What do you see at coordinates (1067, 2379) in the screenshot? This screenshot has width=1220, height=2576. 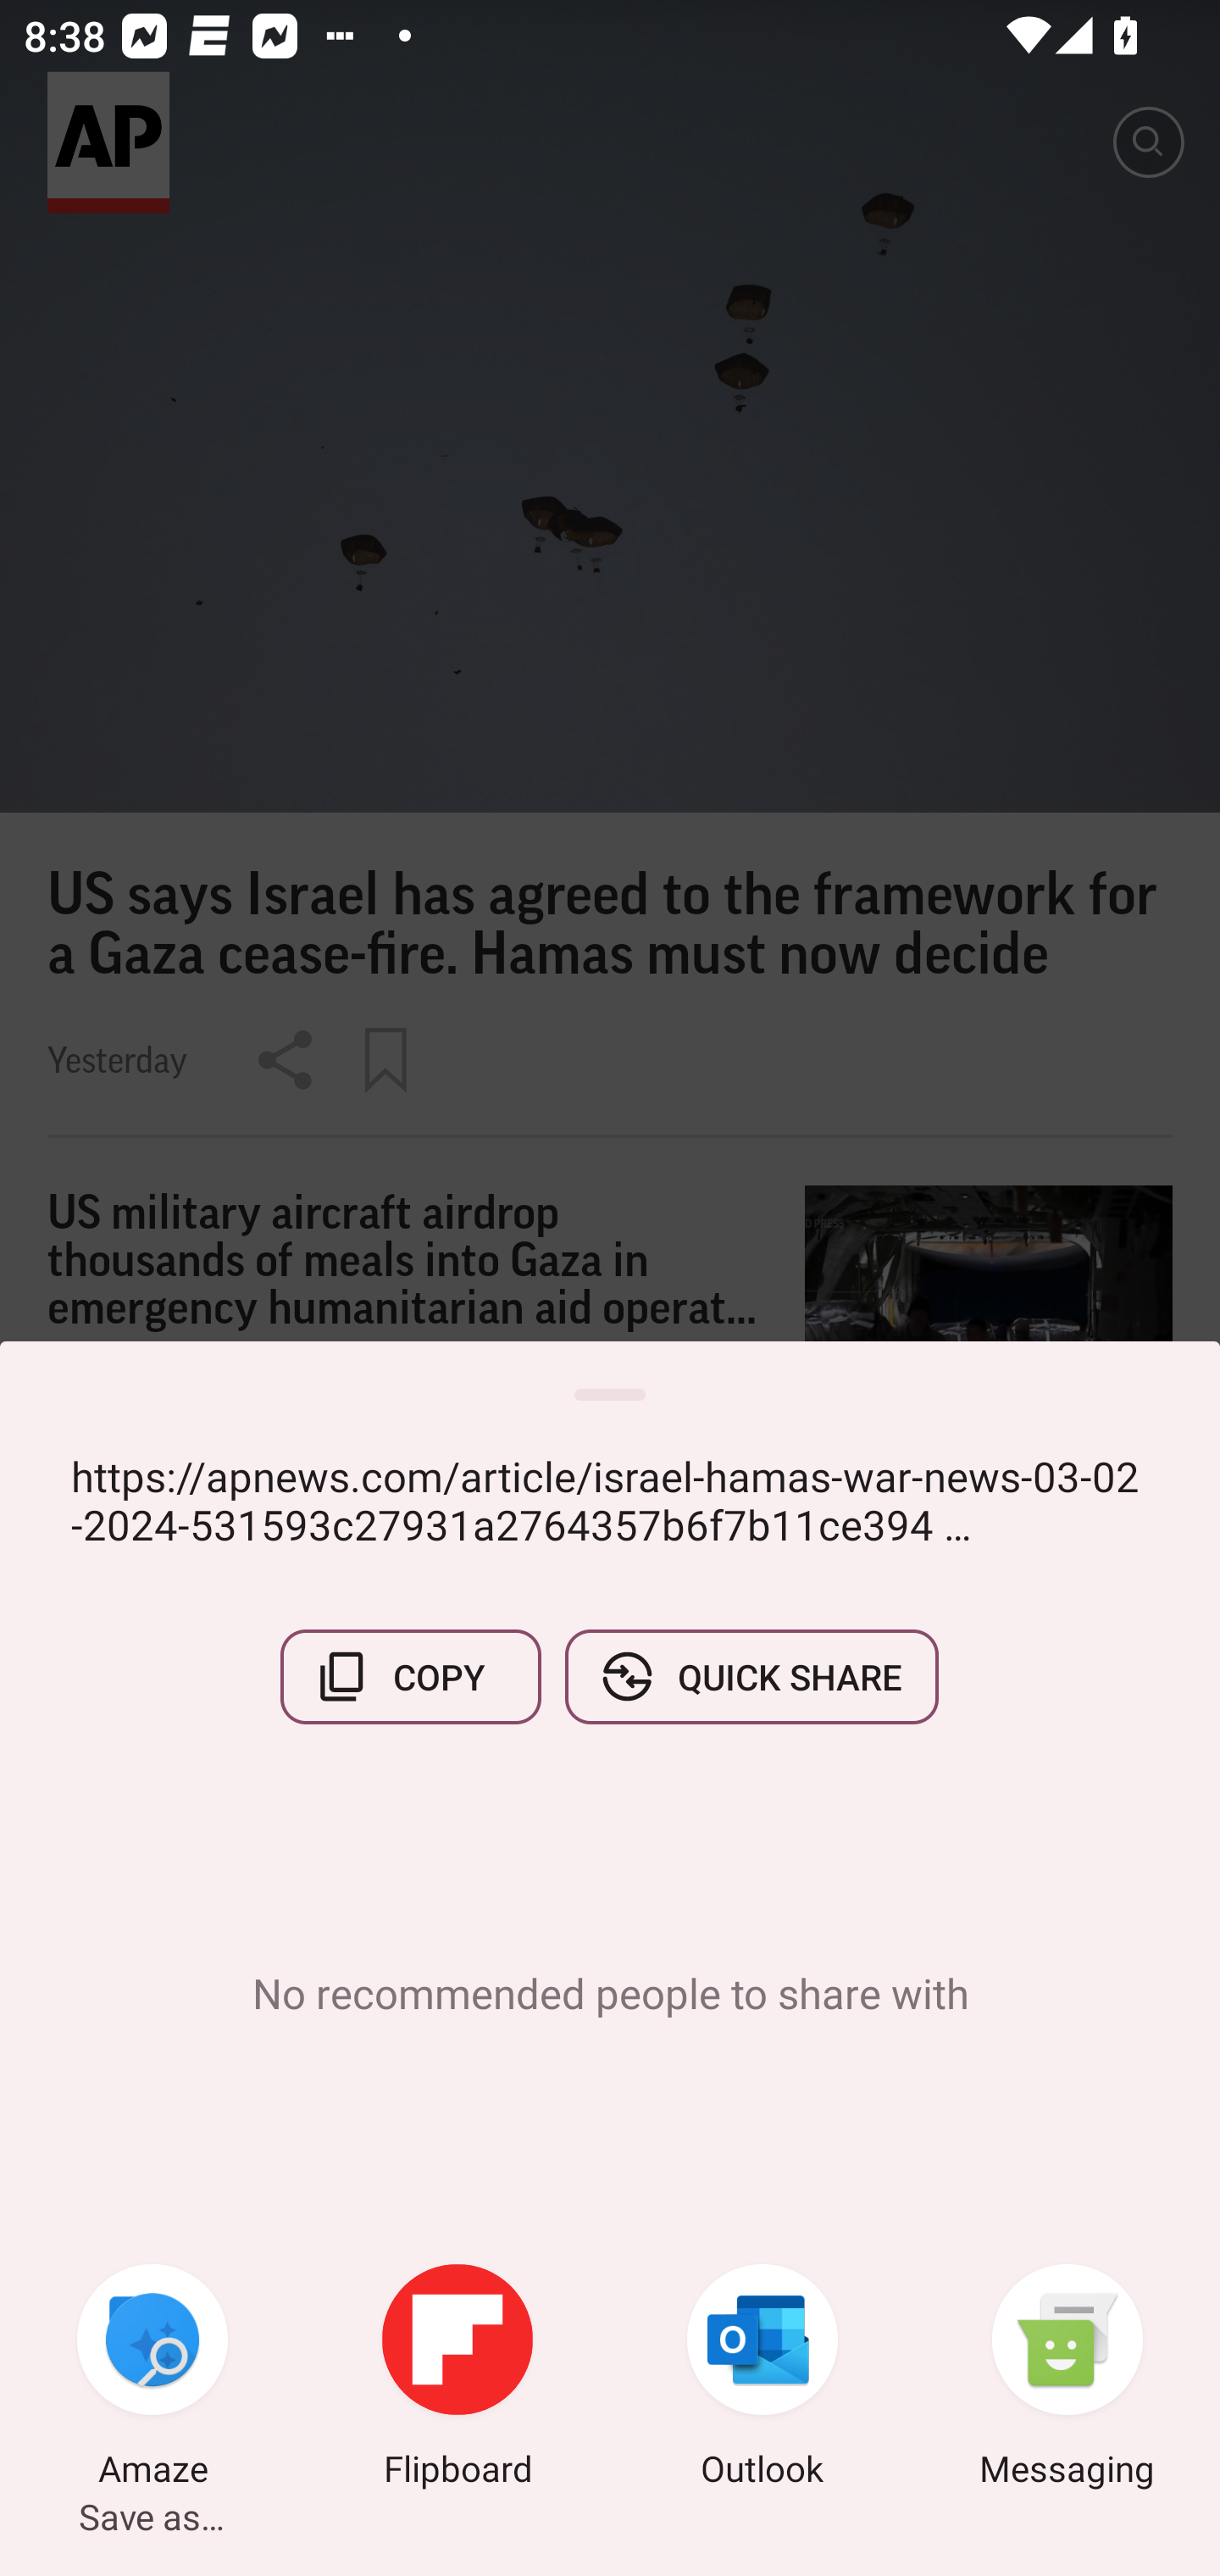 I see `Messaging` at bounding box center [1067, 2379].